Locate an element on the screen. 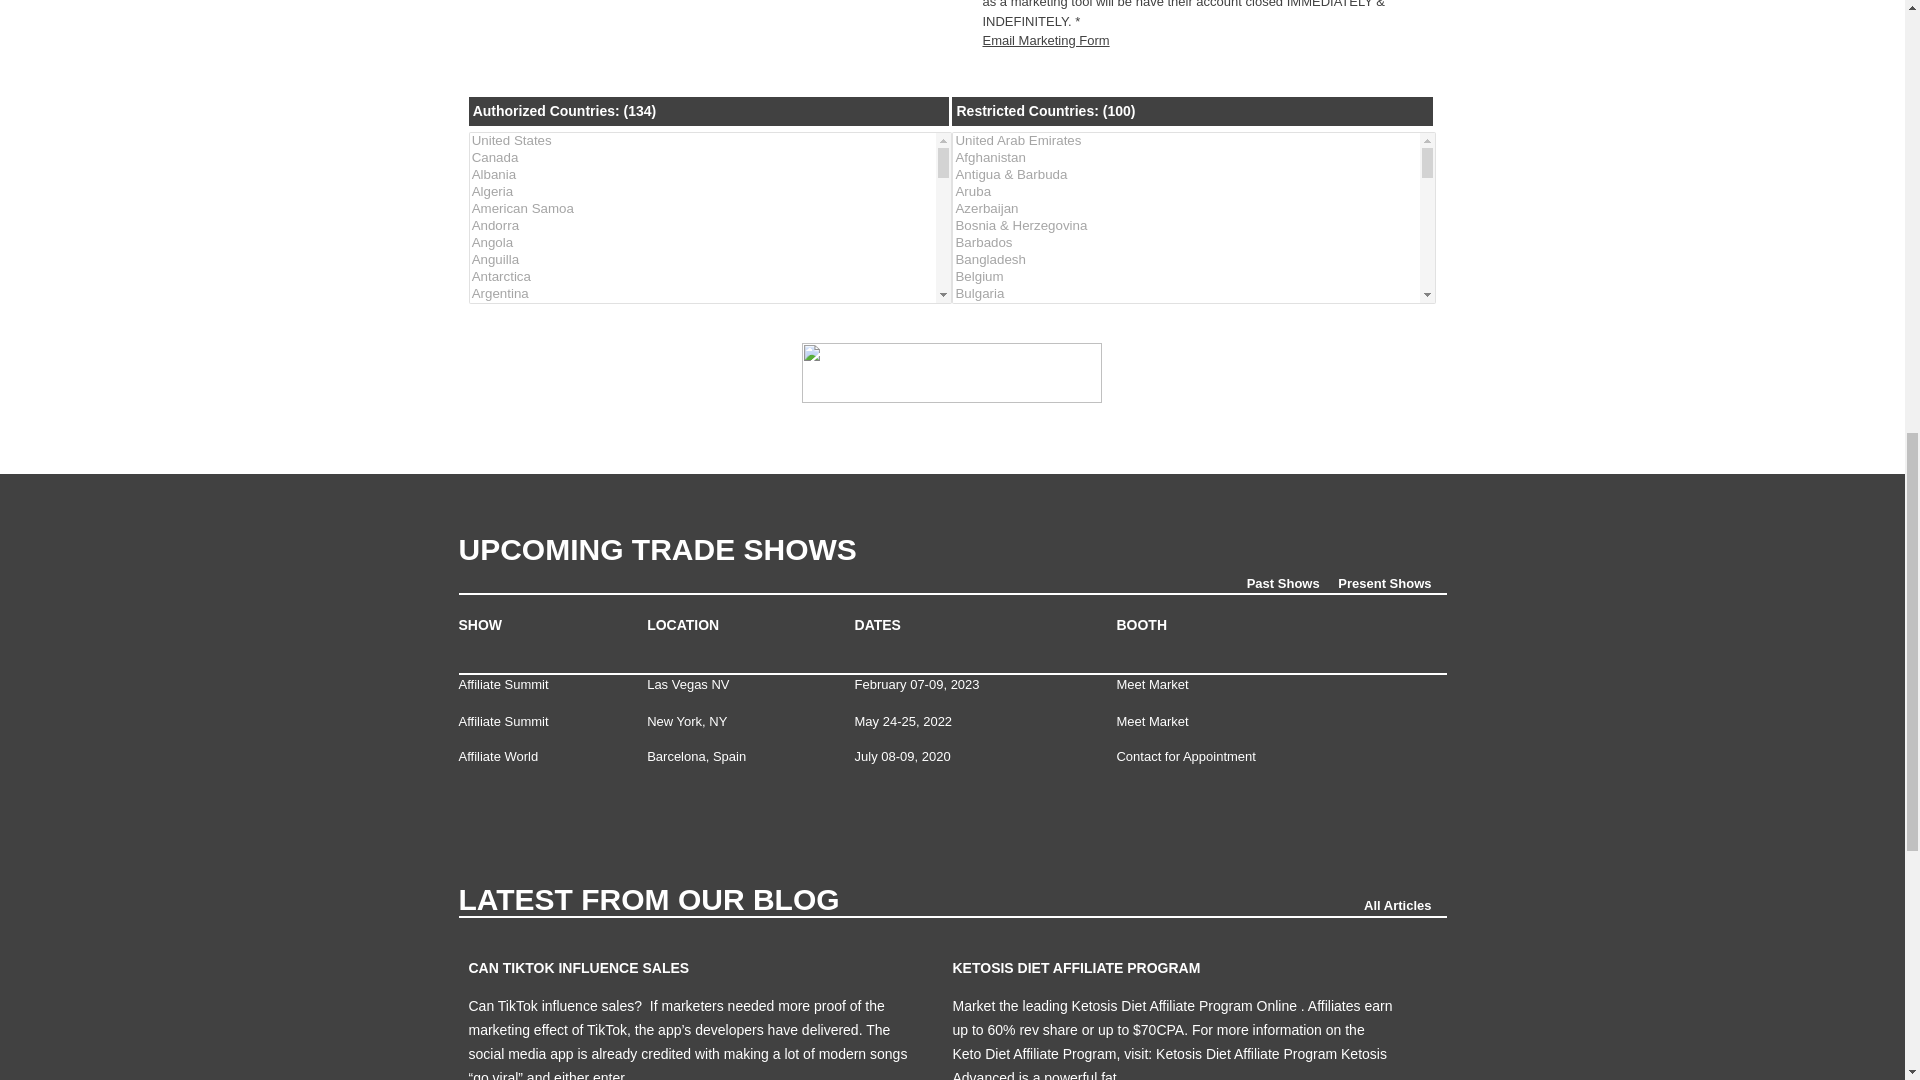  Past Shows is located at coordinates (1290, 582).